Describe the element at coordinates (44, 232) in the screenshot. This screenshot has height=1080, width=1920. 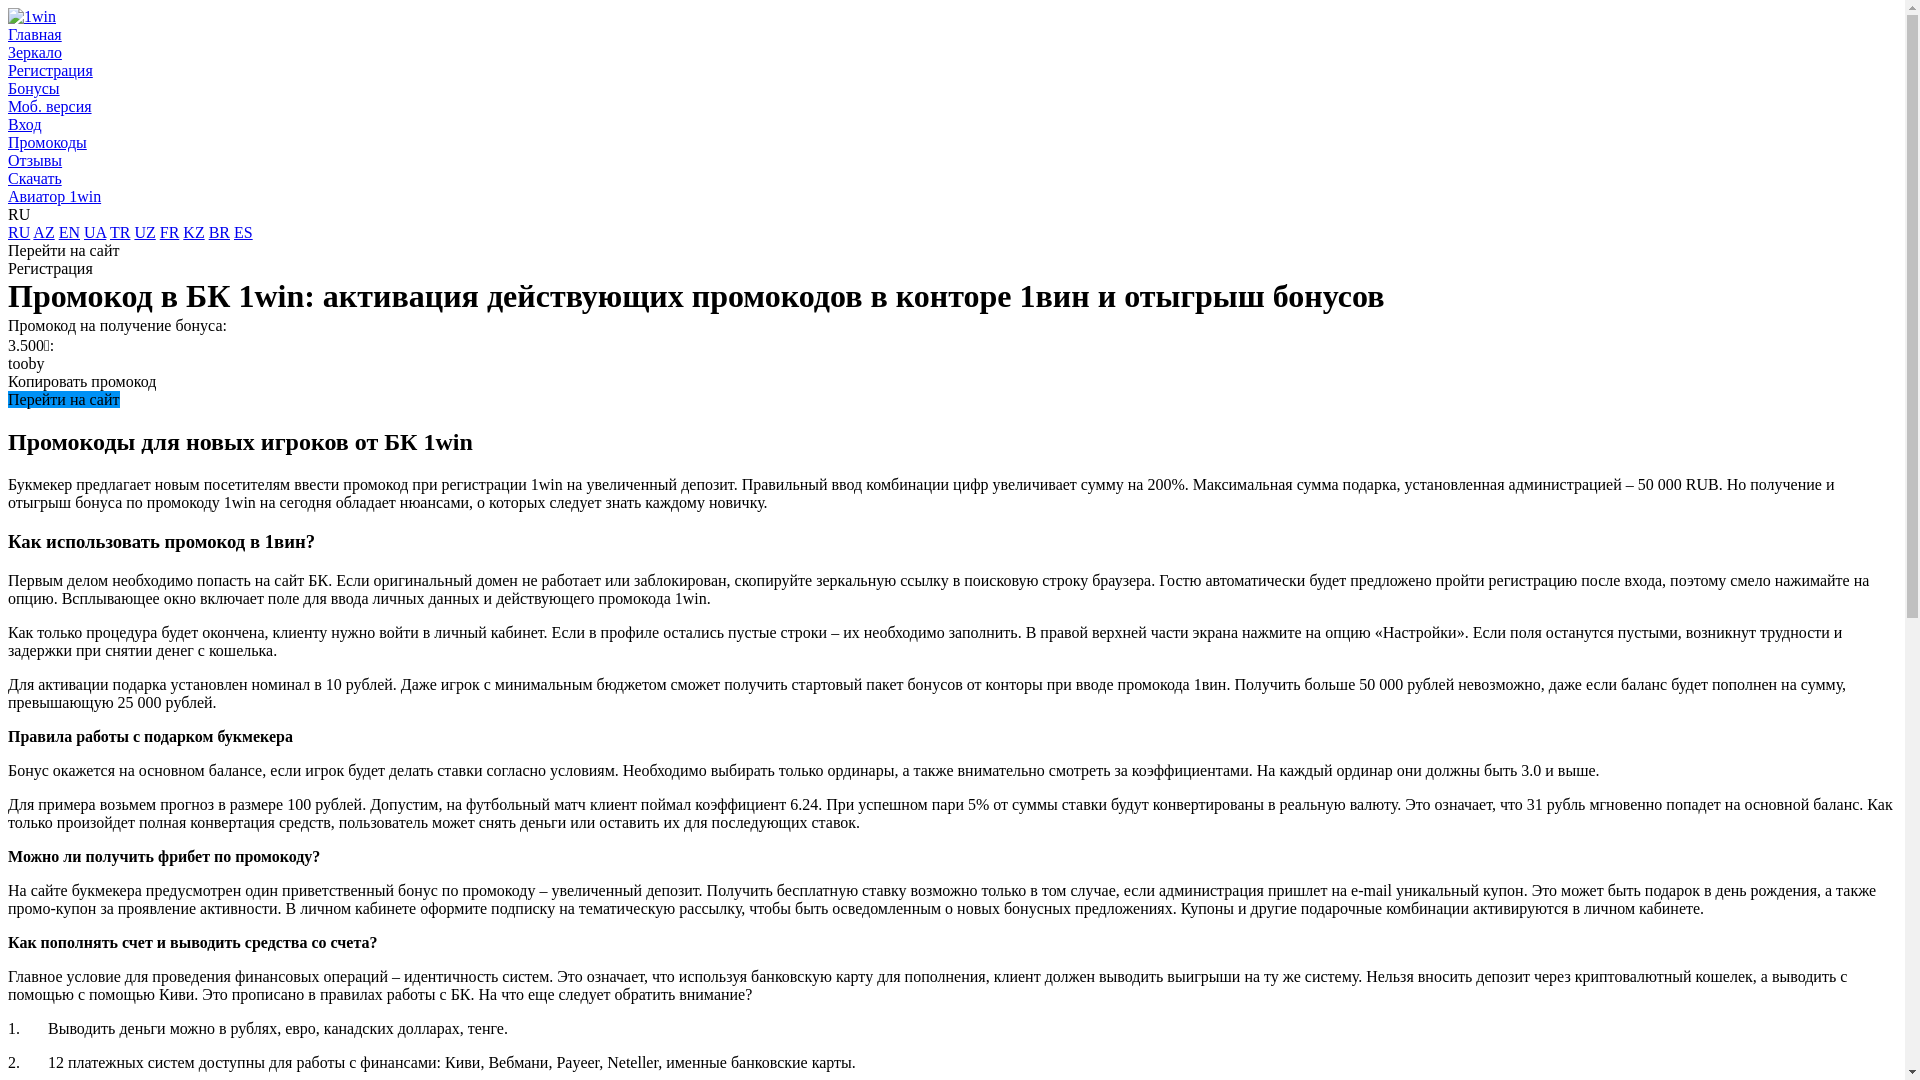
I see `AZ` at that location.